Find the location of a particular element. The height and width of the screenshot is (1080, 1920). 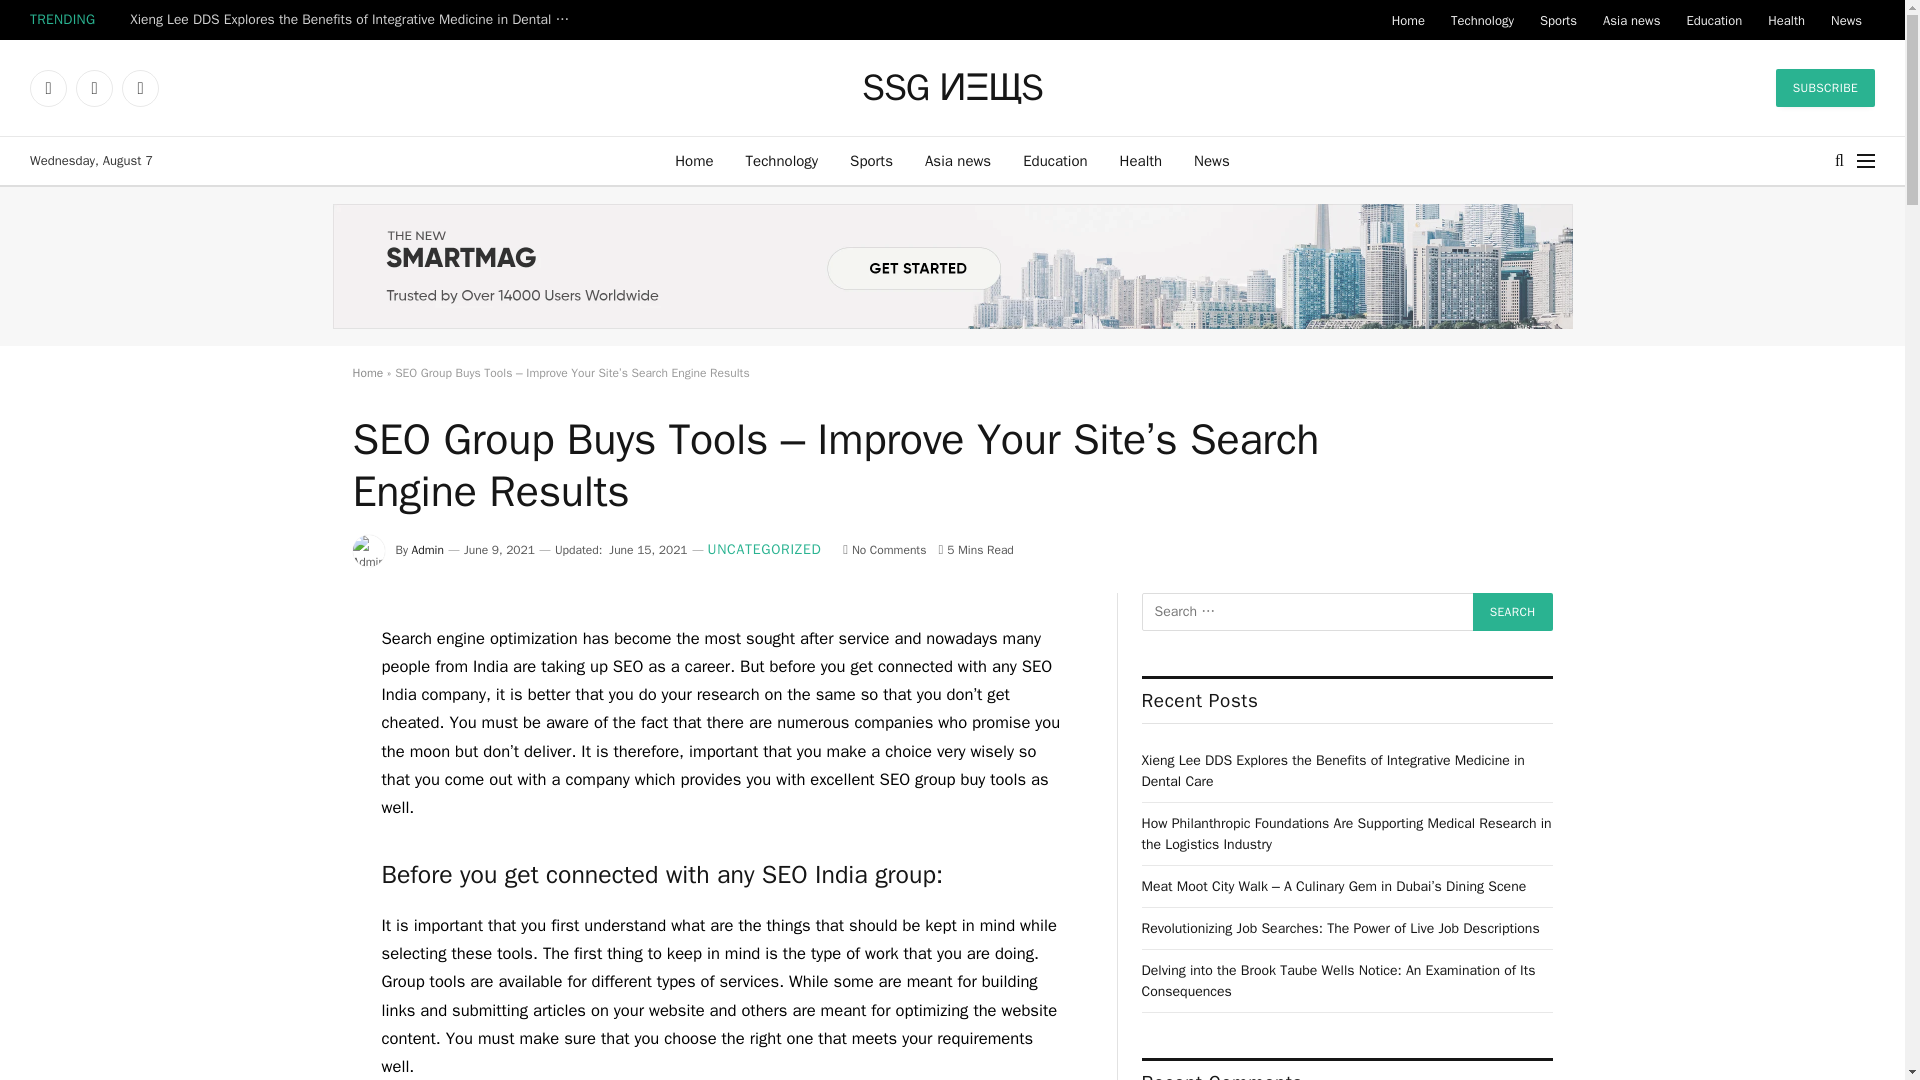

Instagram is located at coordinates (140, 88).